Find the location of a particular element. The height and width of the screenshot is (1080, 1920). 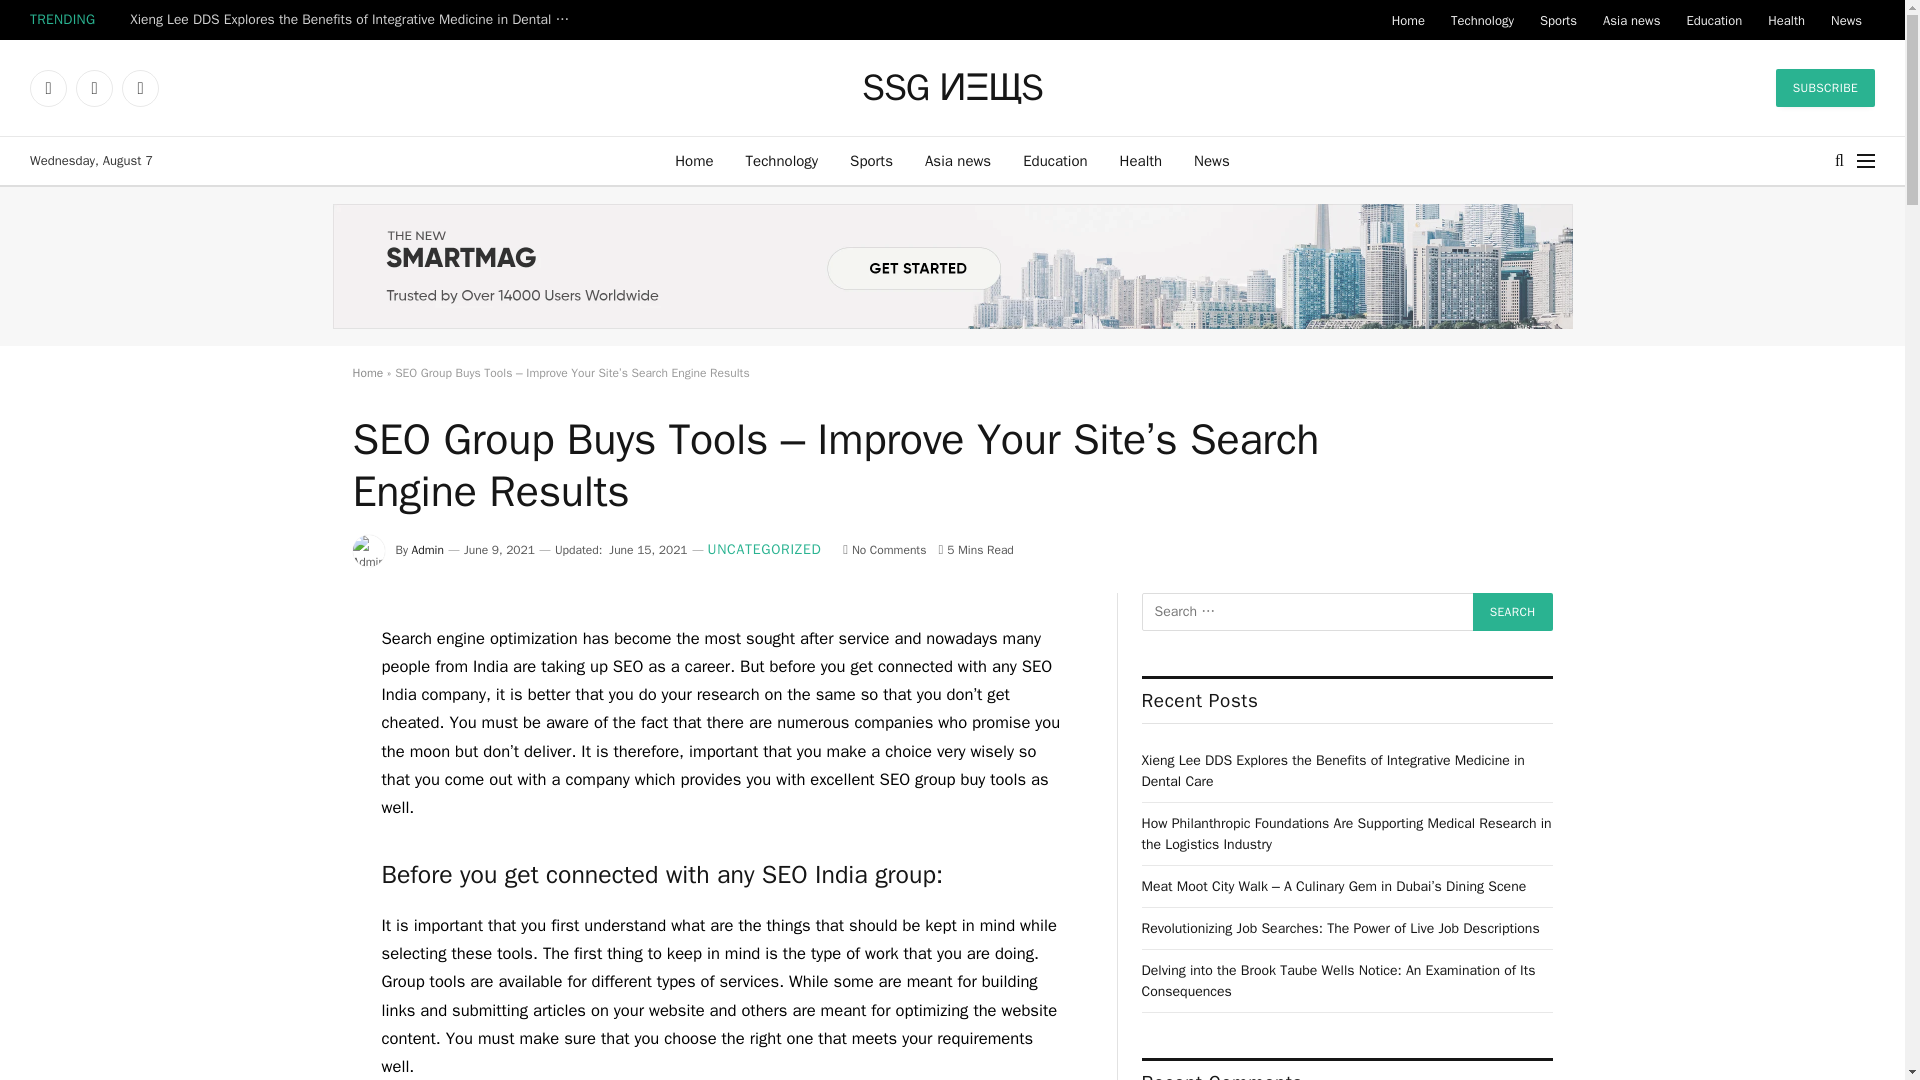

Instagram is located at coordinates (140, 88).